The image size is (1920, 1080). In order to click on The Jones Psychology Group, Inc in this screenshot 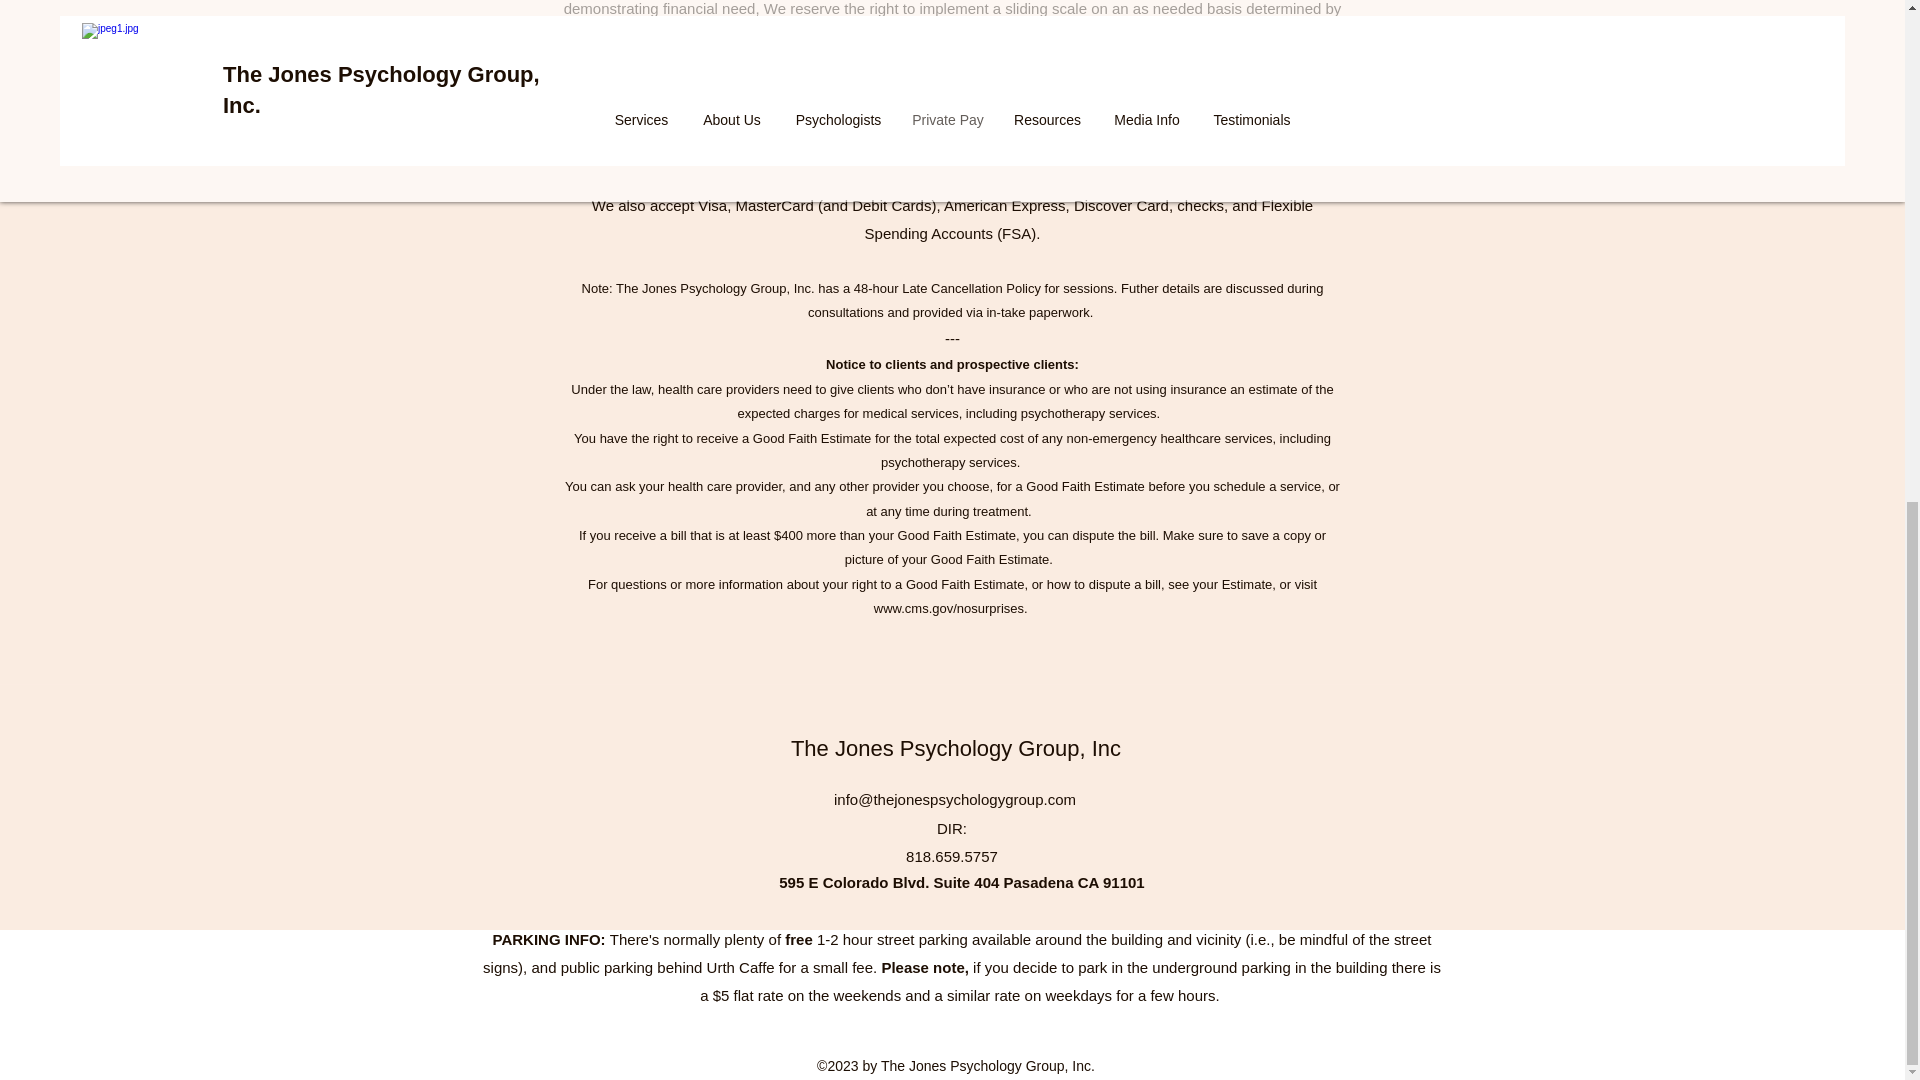, I will do `click(956, 748)`.